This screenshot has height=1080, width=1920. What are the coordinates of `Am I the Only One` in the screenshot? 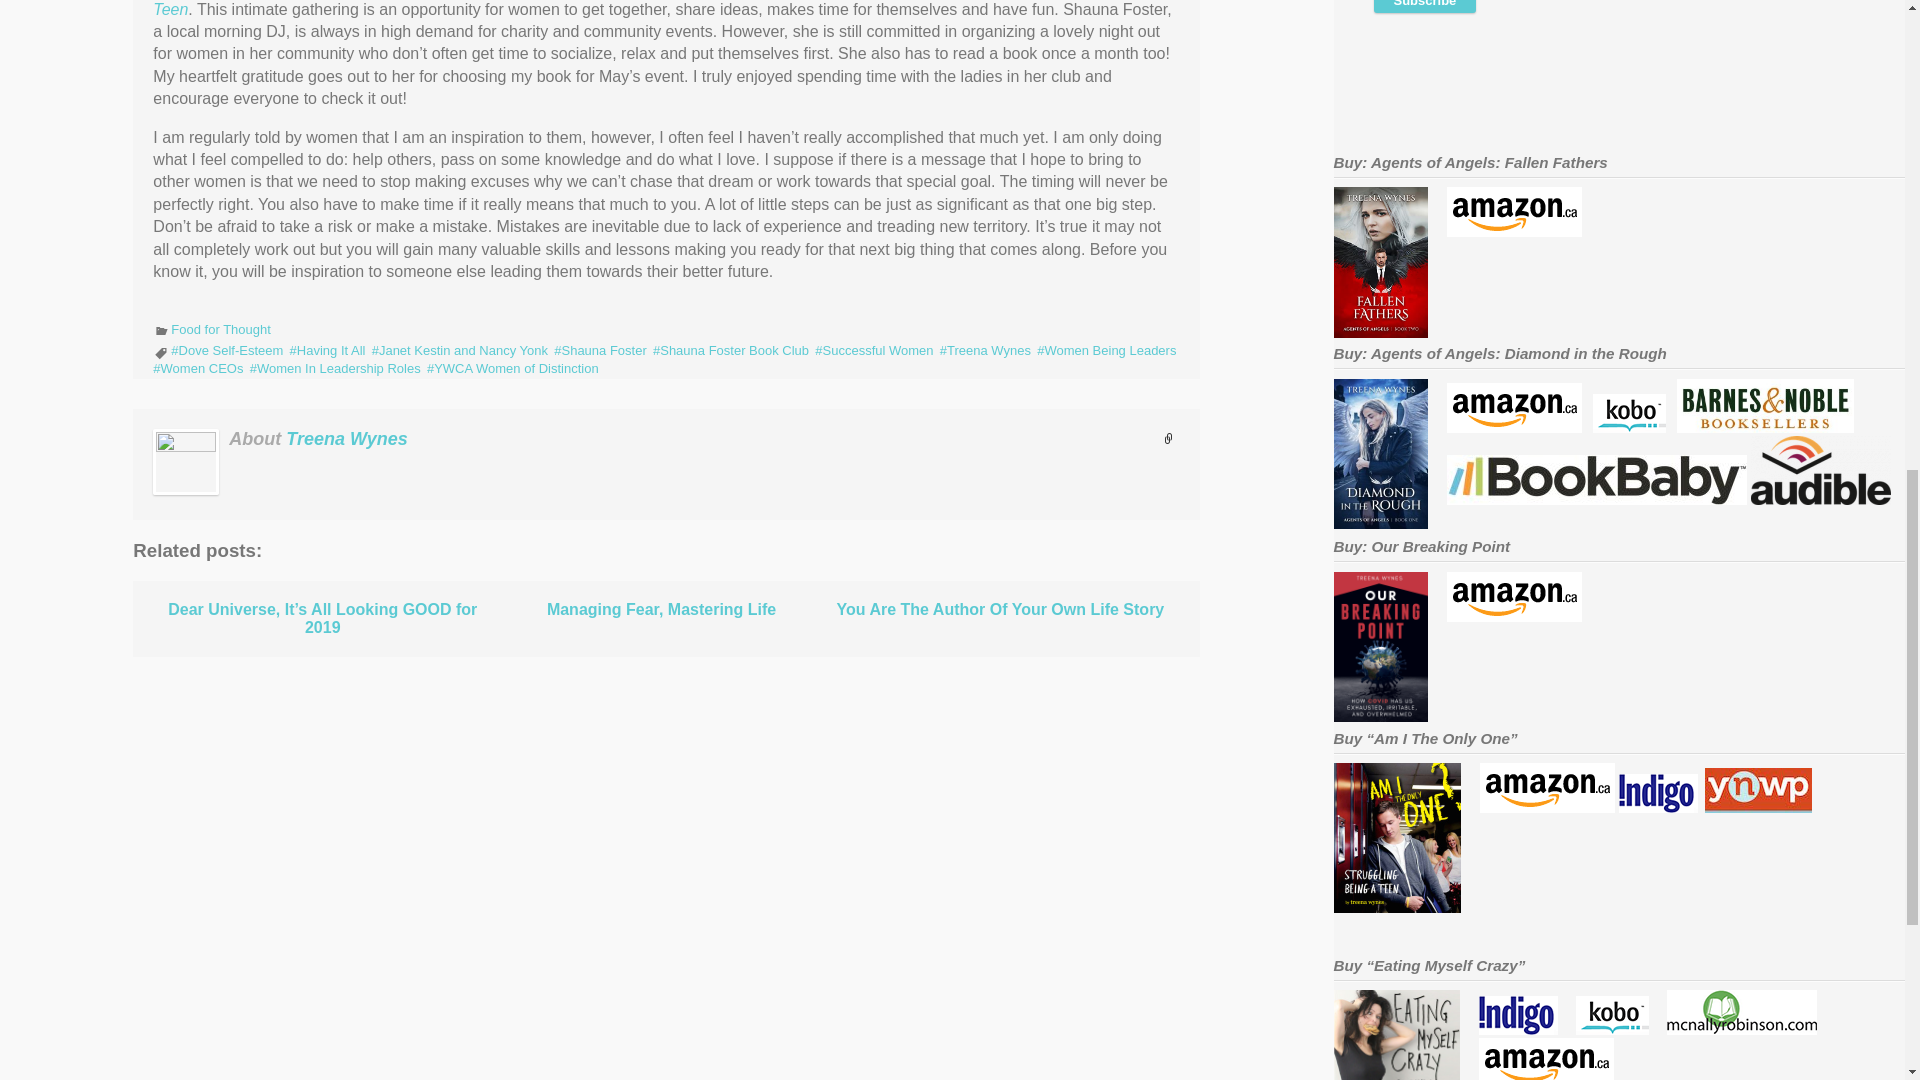 It's located at (1547, 808).